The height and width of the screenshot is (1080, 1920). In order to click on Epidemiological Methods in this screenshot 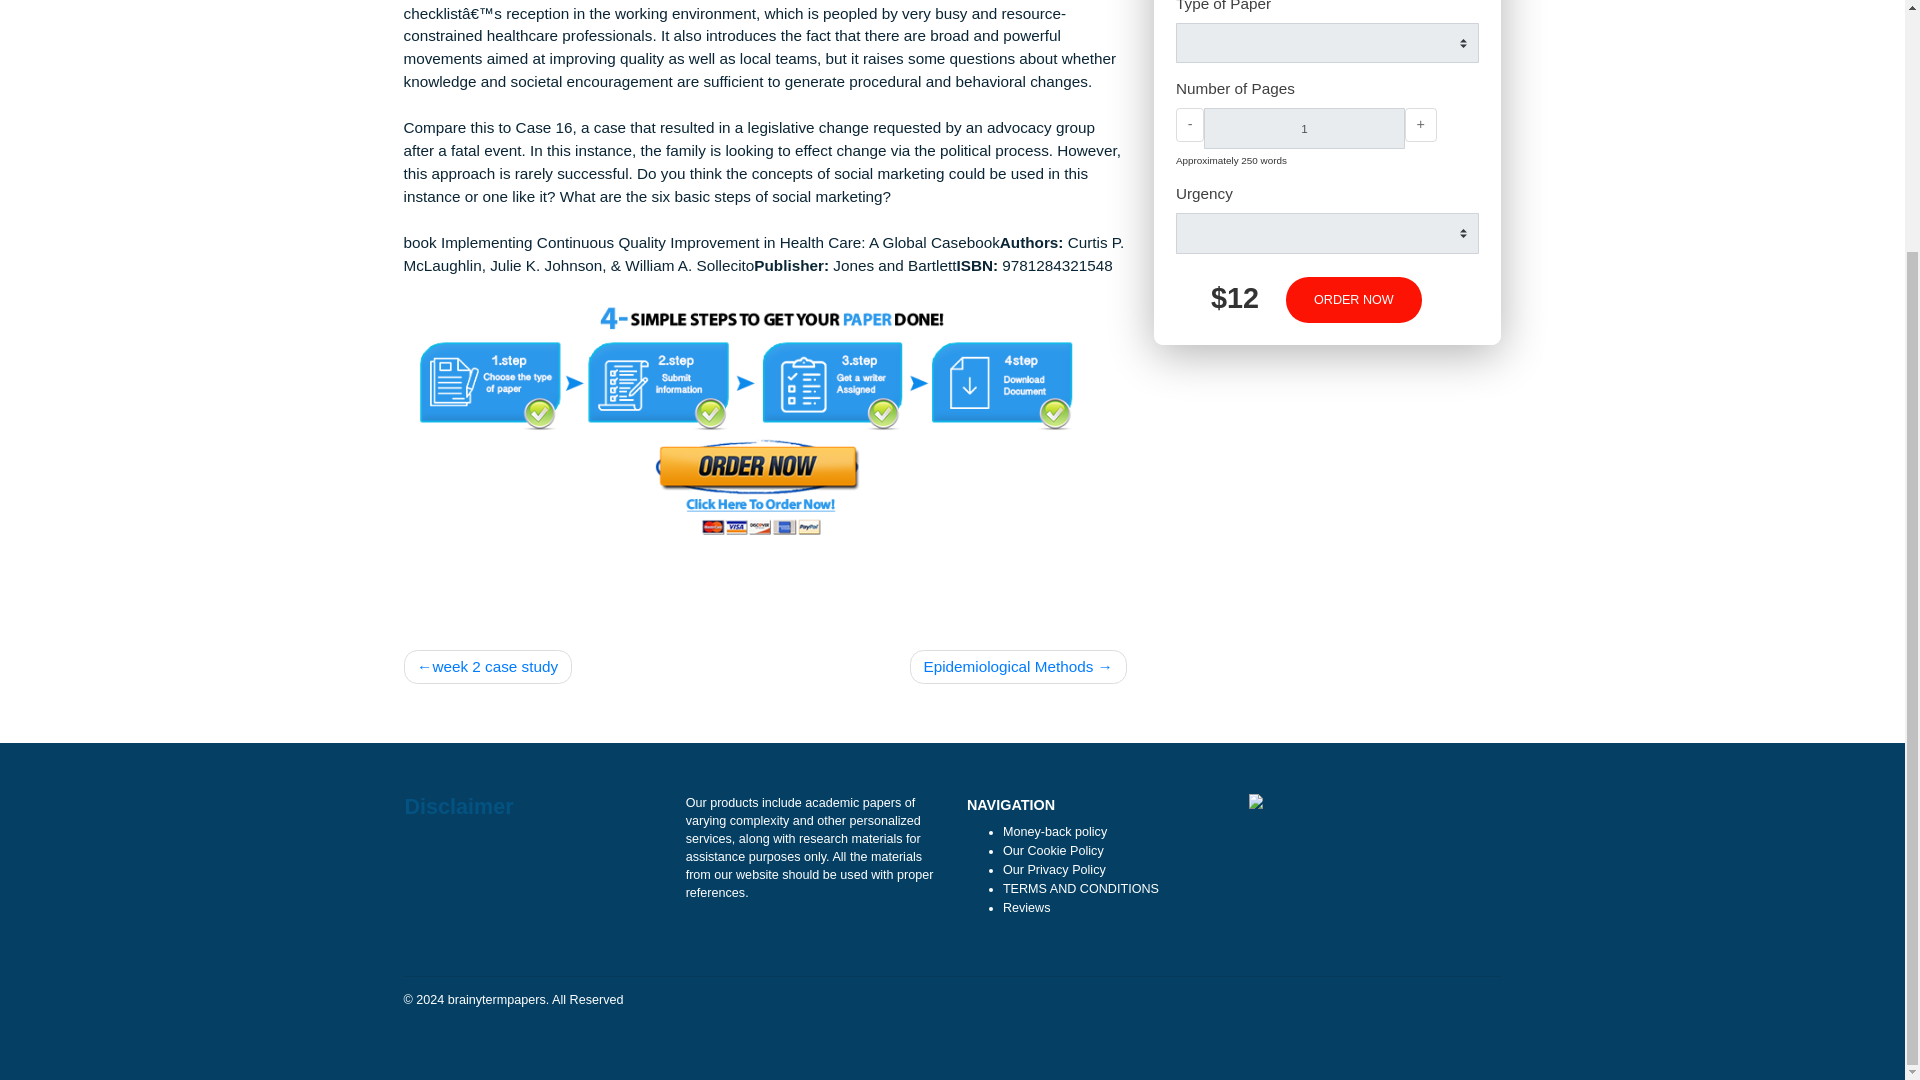, I will do `click(1131, 776)`.